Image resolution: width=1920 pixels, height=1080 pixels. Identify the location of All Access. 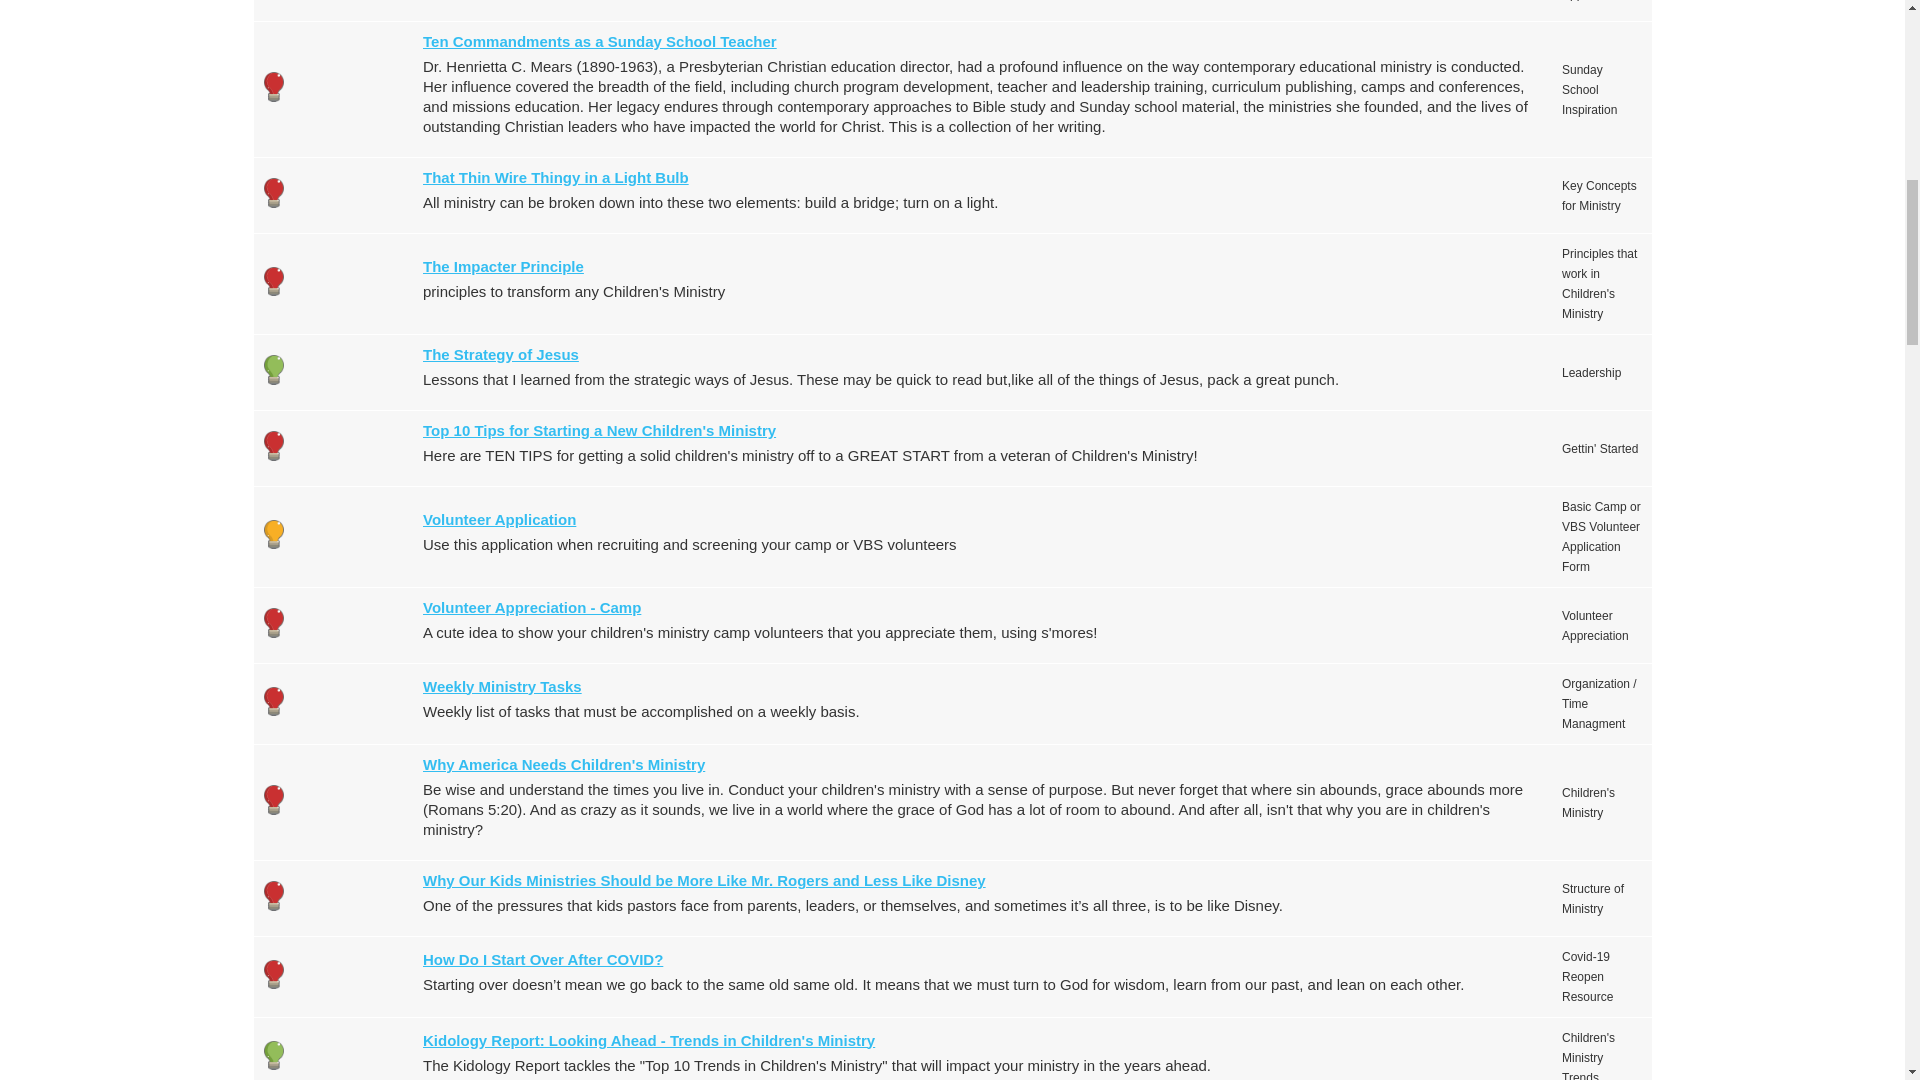
(274, 622).